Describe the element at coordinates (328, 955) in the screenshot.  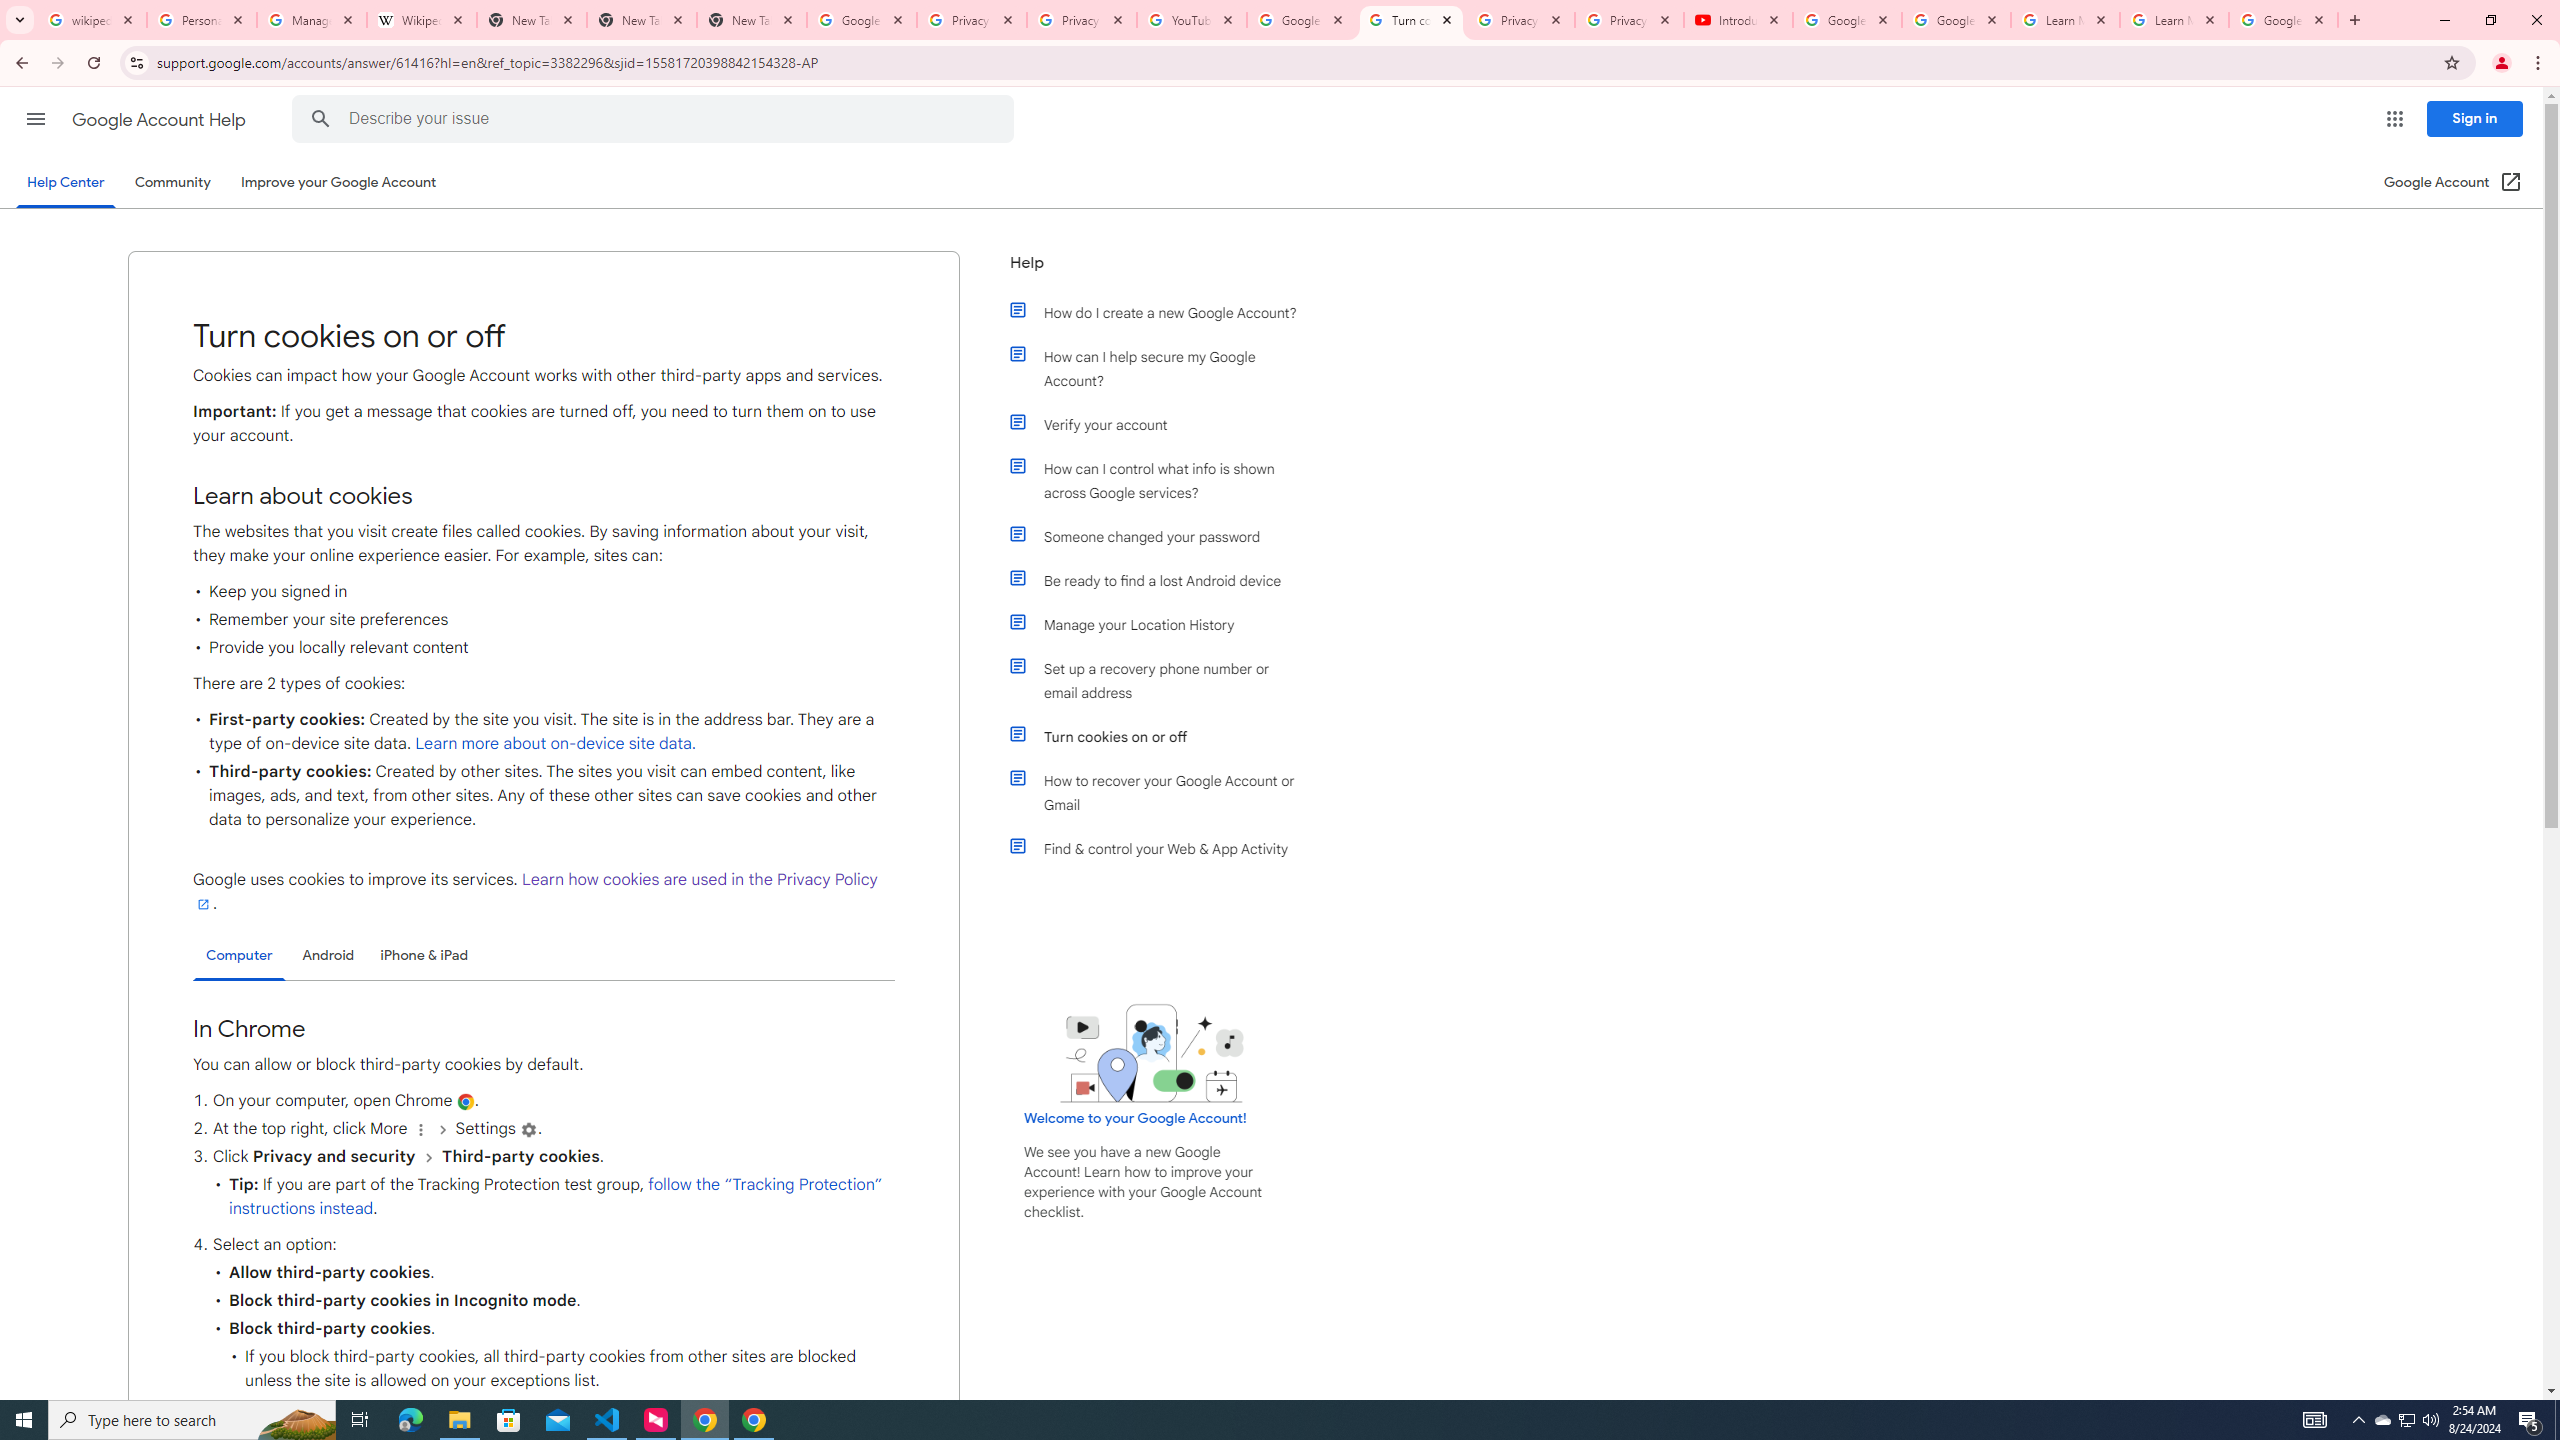
I see `Android` at that location.